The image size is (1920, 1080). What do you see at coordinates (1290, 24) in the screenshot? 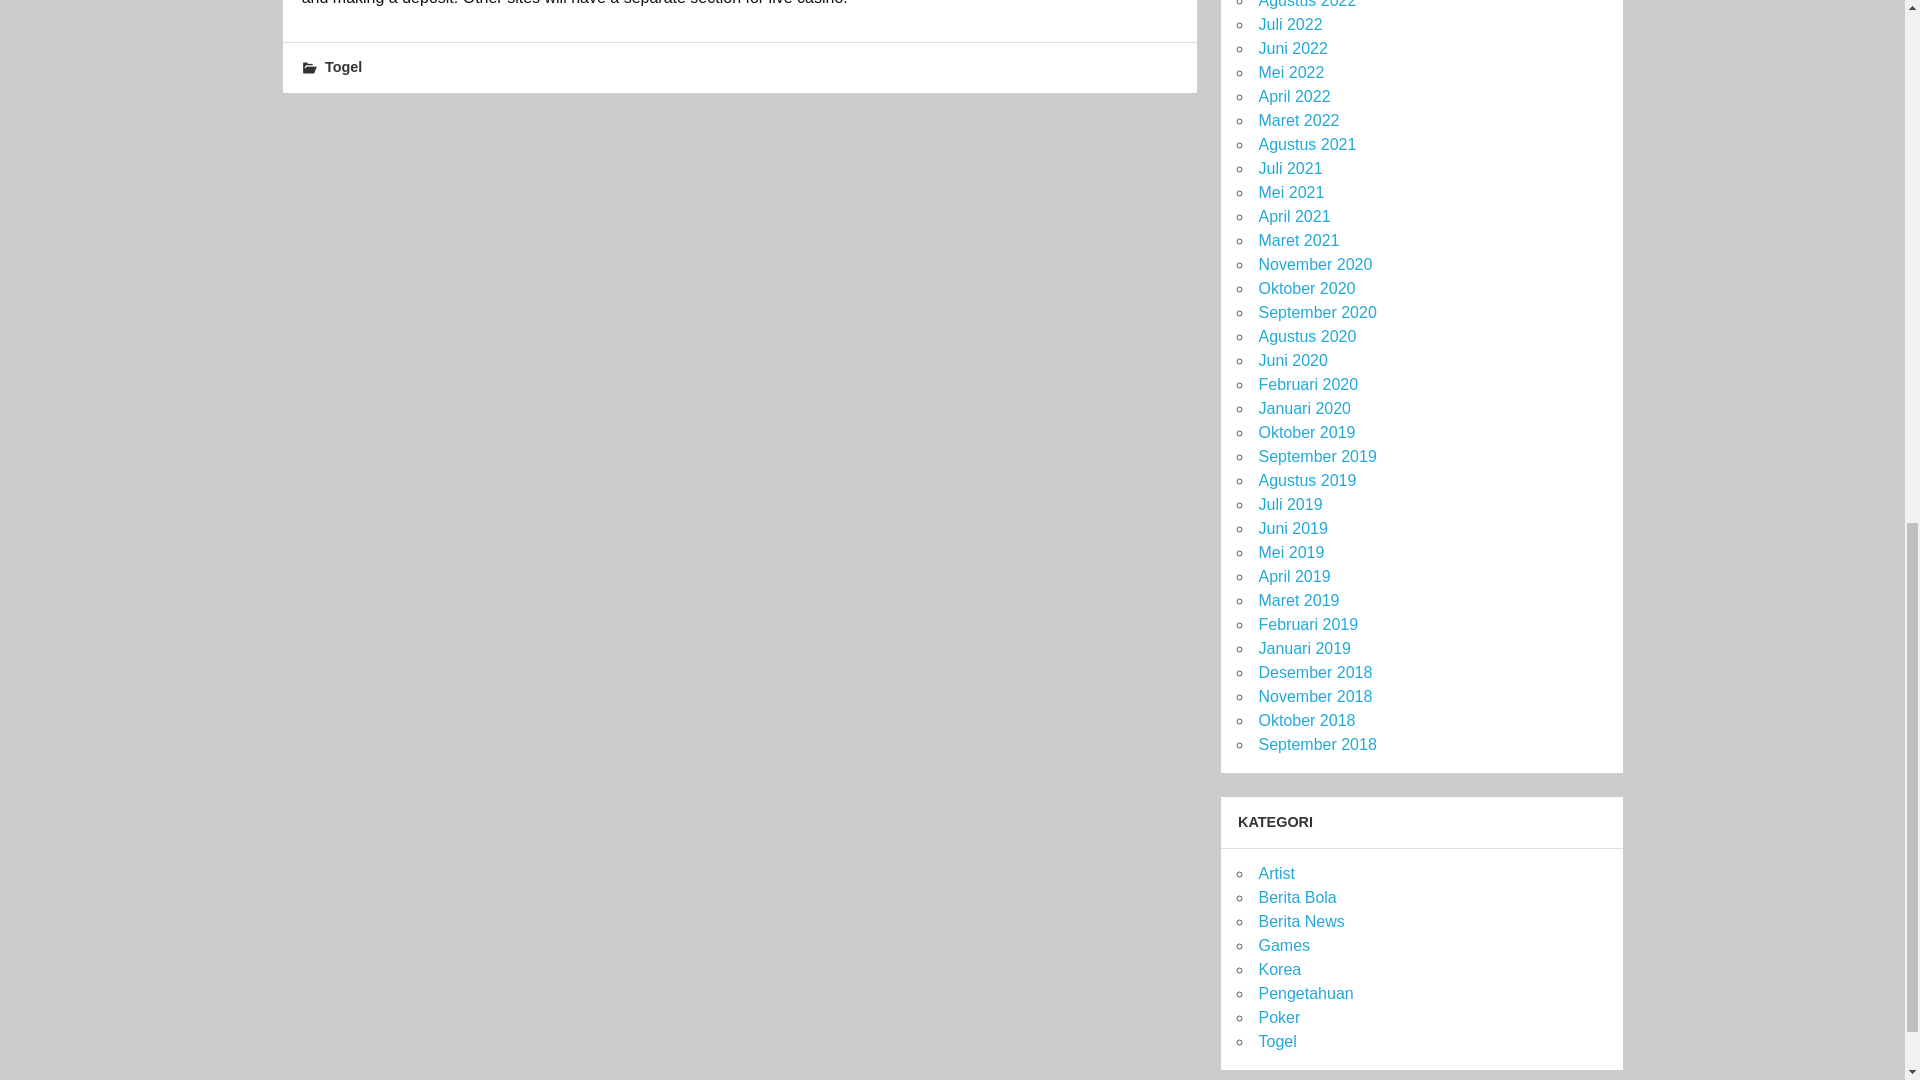
I see `Juli 2022` at bounding box center [1290, 24].